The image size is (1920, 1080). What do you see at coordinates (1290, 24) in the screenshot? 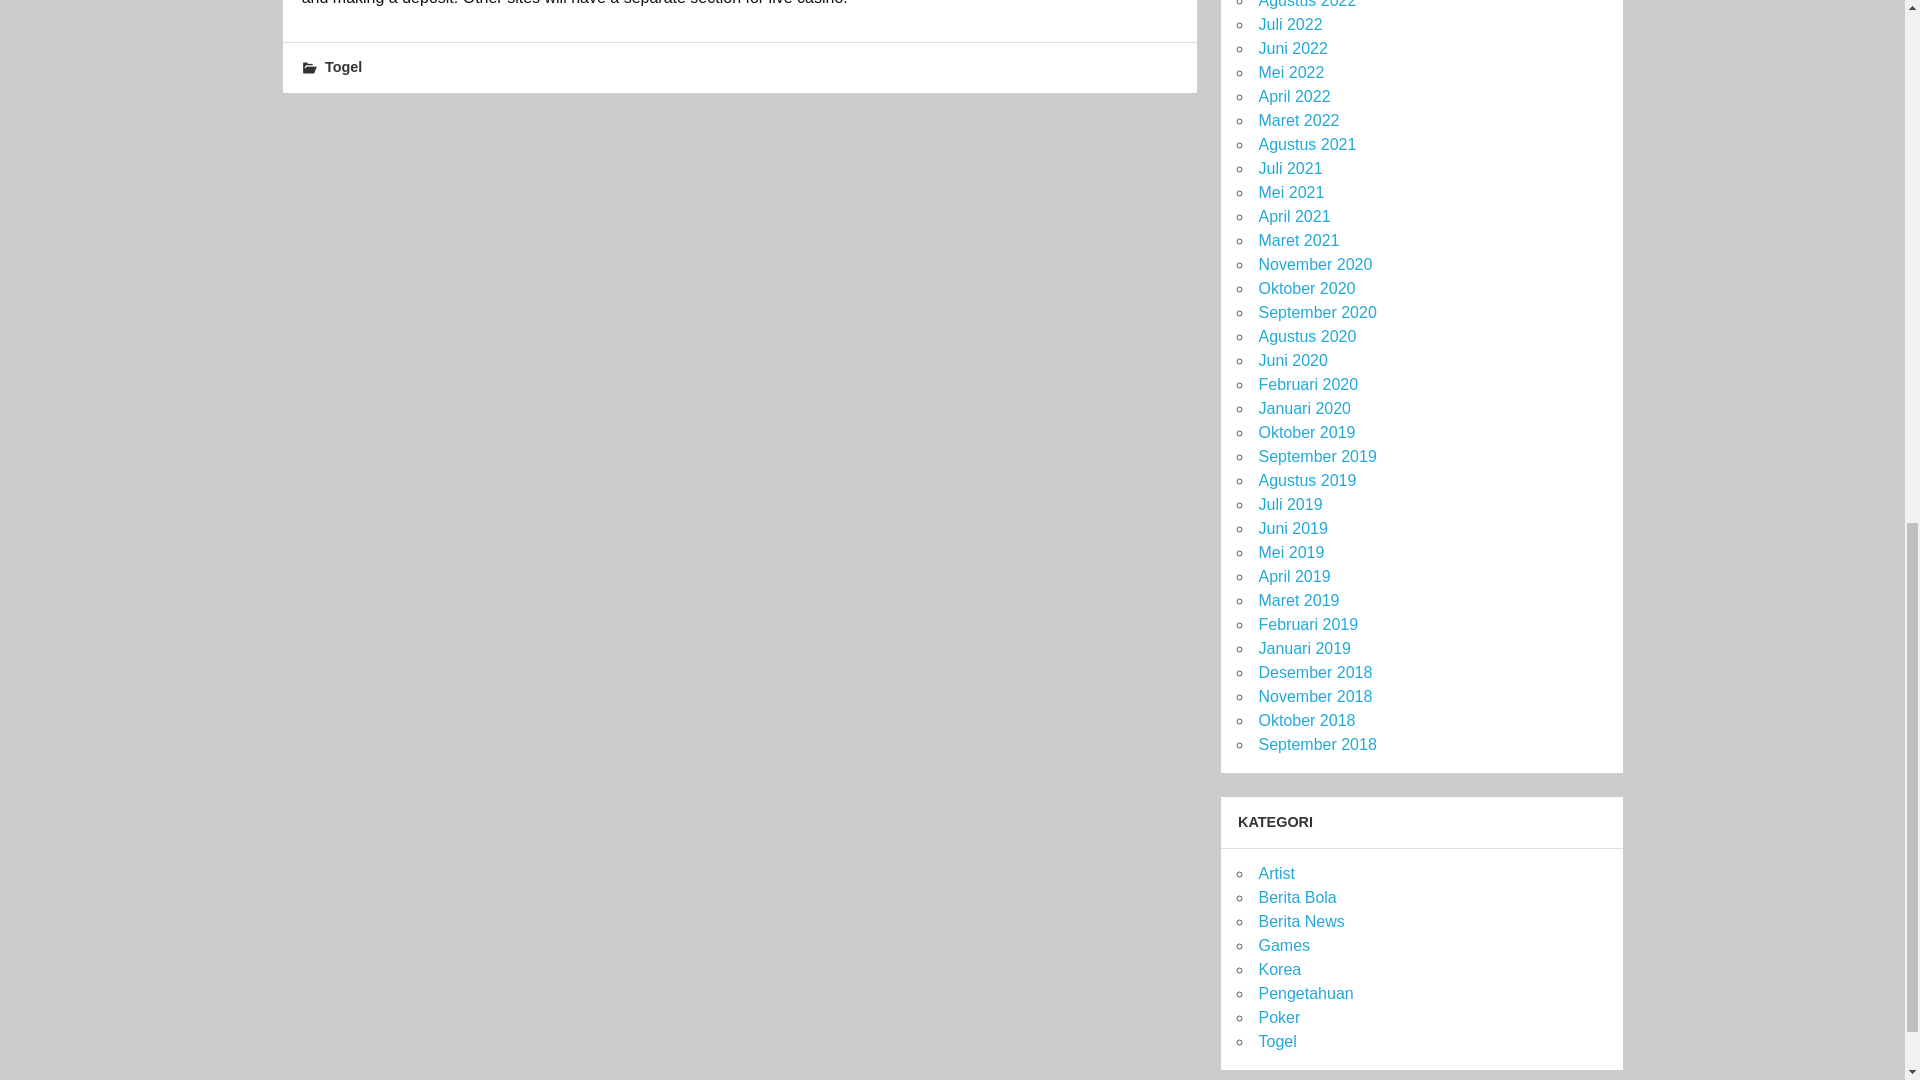
I see `Juli 2022` at bounding box center [1290, 24].